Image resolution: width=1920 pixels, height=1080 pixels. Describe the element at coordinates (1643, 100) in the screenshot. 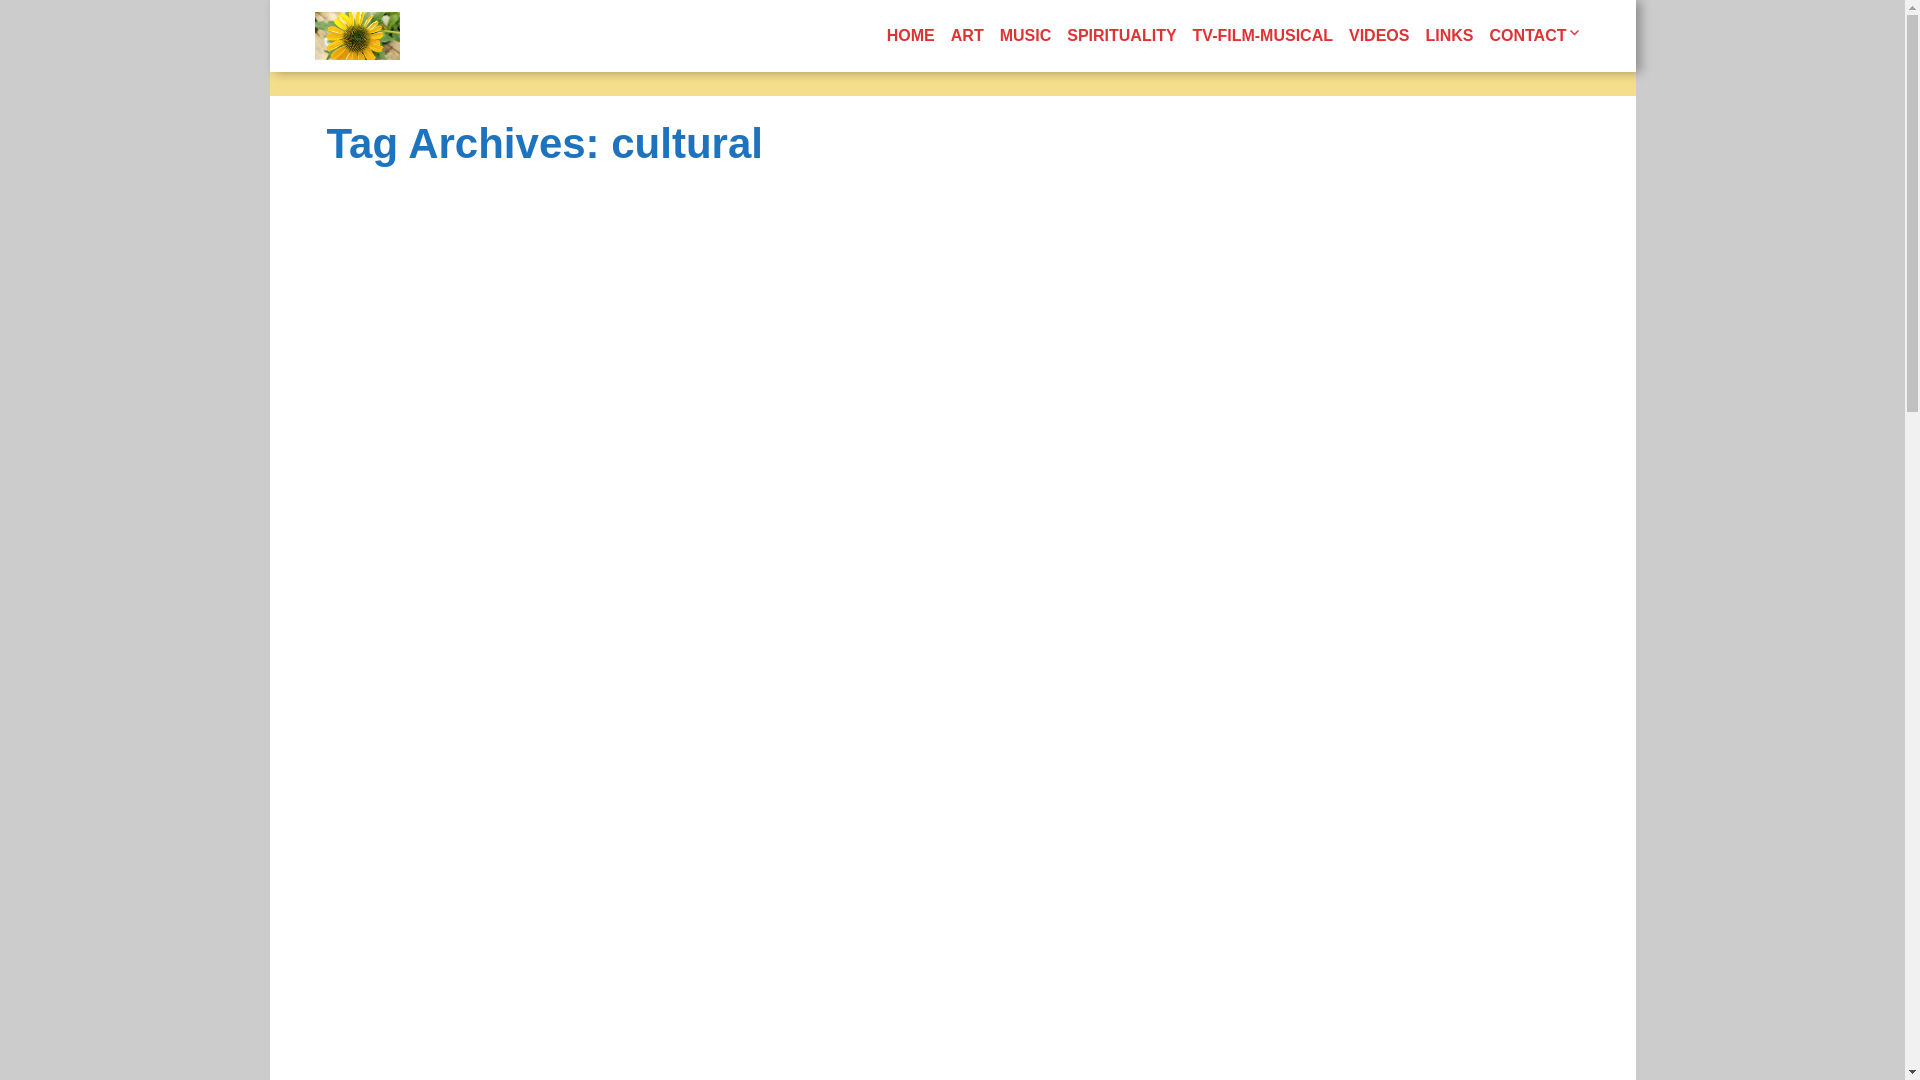

I see `Privacy Policy` at that location.